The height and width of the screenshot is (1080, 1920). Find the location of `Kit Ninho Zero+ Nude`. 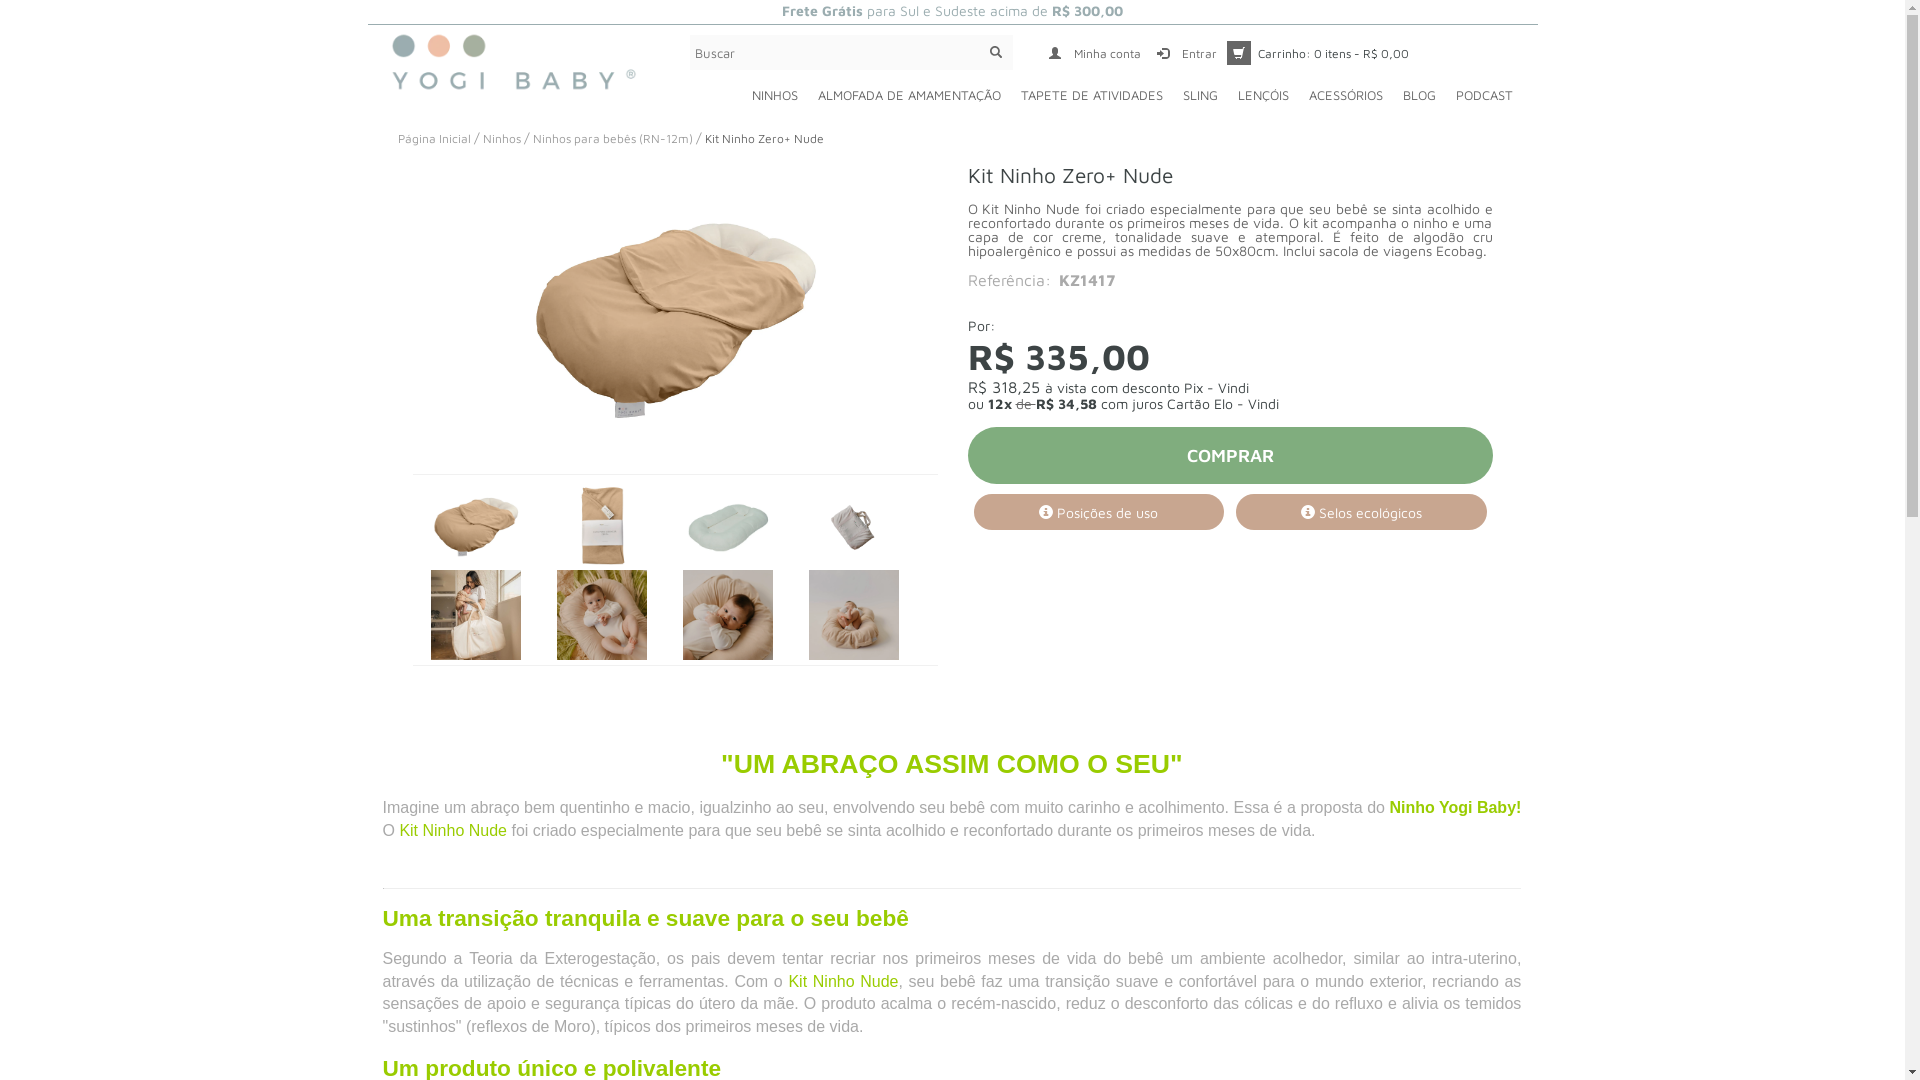

Kit Ninho Zero+ Nude is located at coordinates (853, 525).